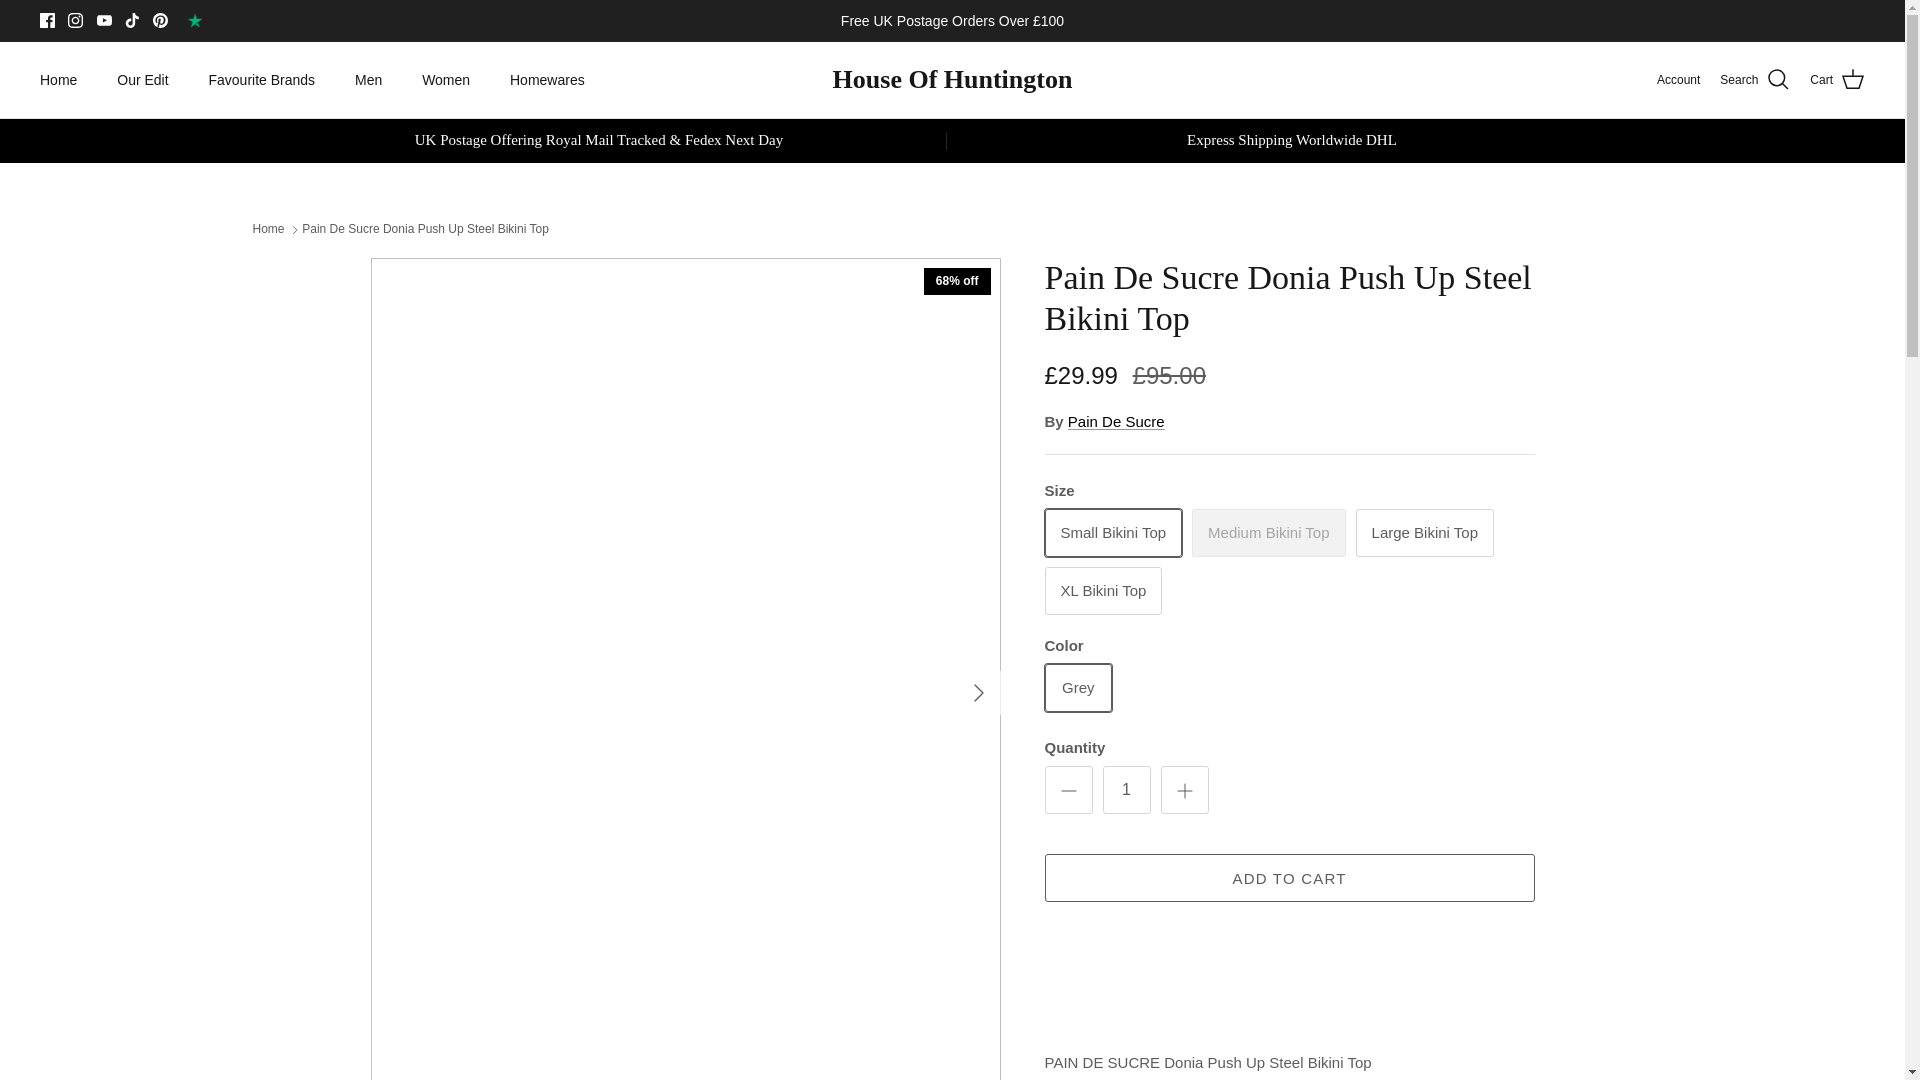 The width and height of the screenshot is (1920, 1080). Describe the element at coordinates (1184, 790) in the screenshot. I see `Plus` at that location.